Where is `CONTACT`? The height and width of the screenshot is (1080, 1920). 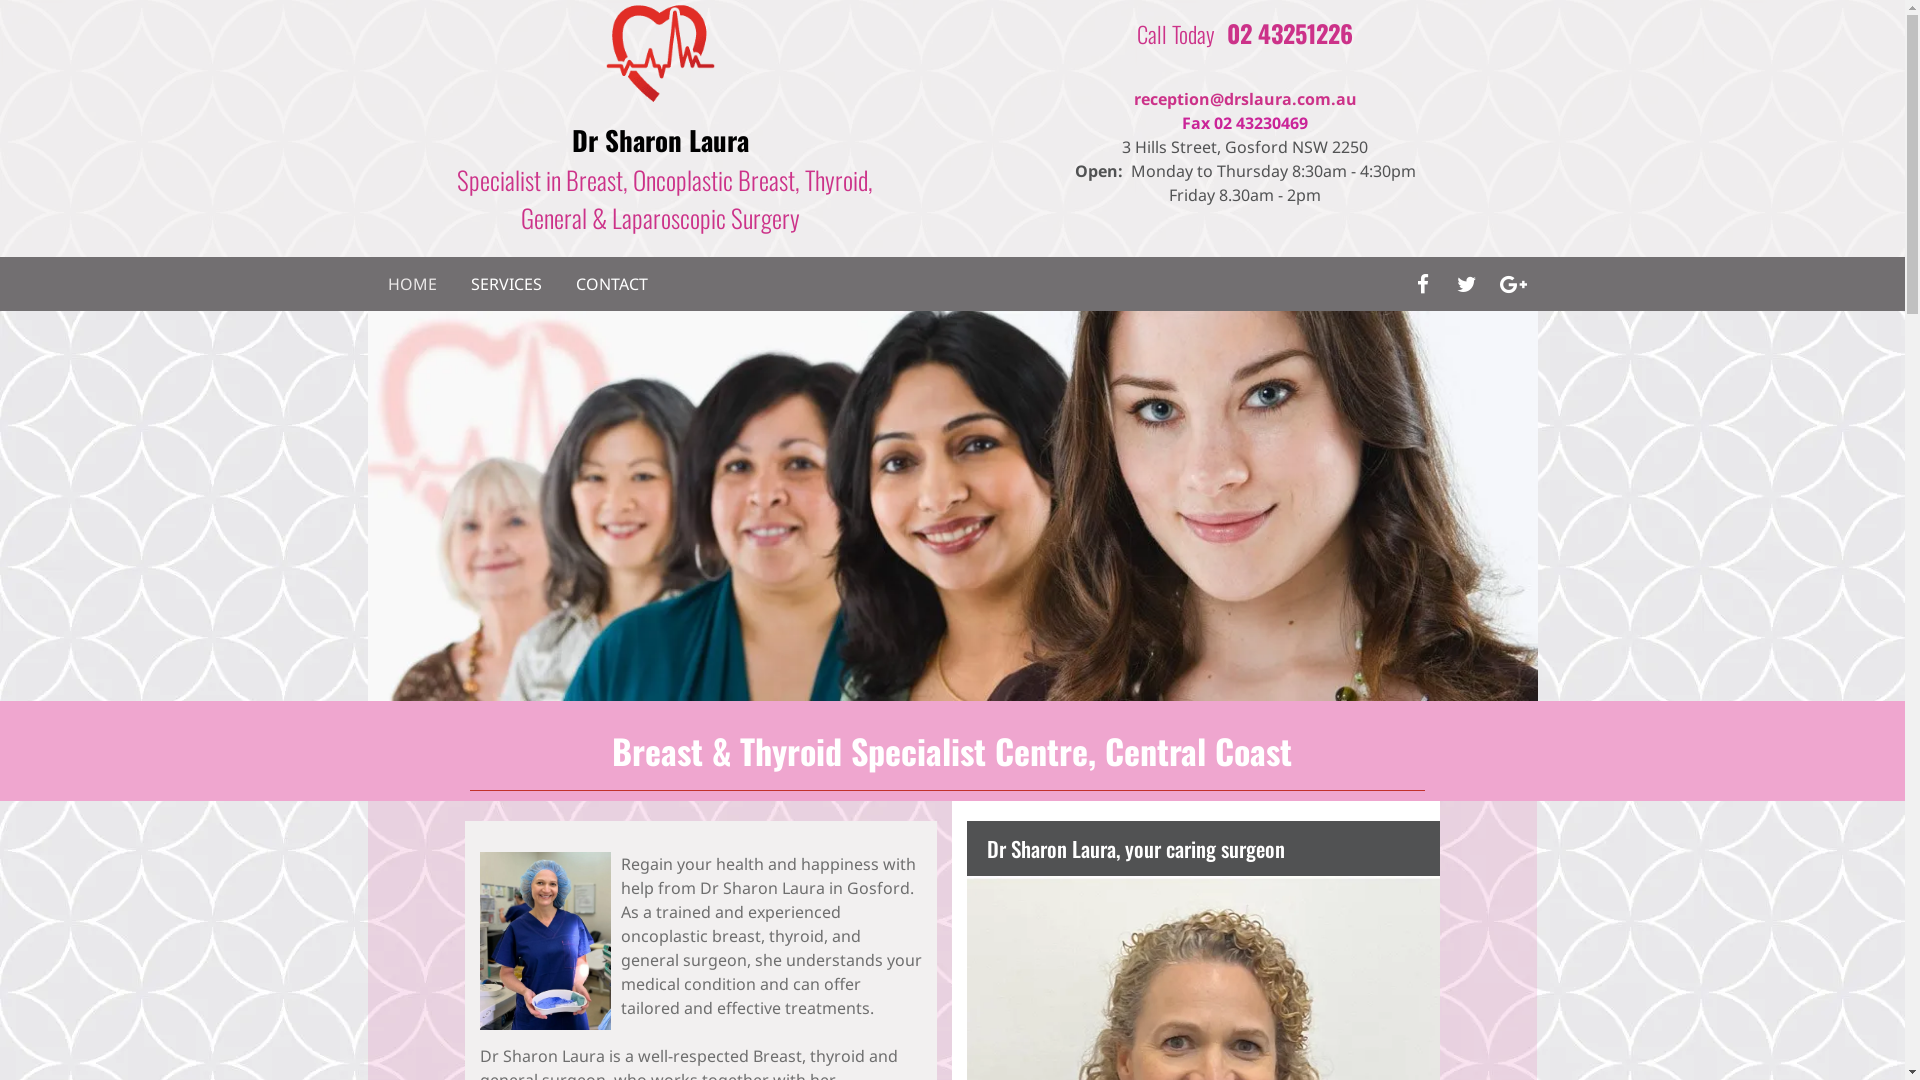 CONTACT is located at coordinates (612, 284).